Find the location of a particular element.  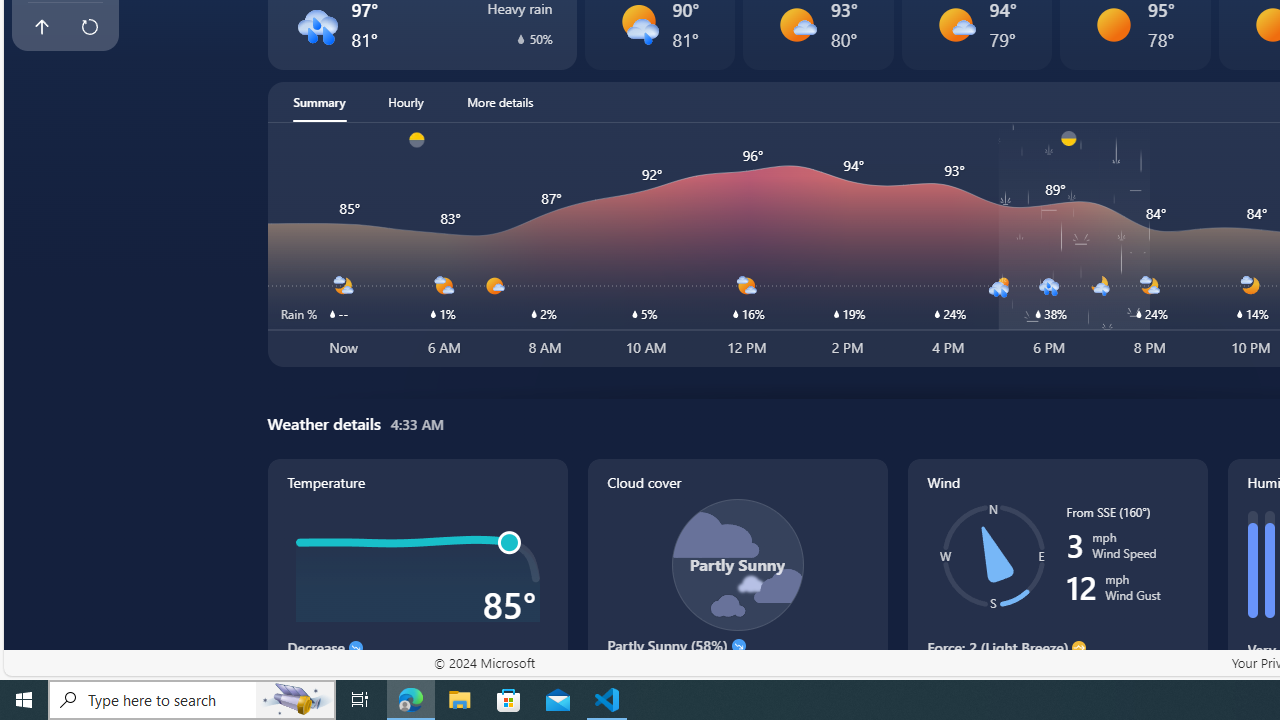

Sunny is located at coordinates (1114, 24).